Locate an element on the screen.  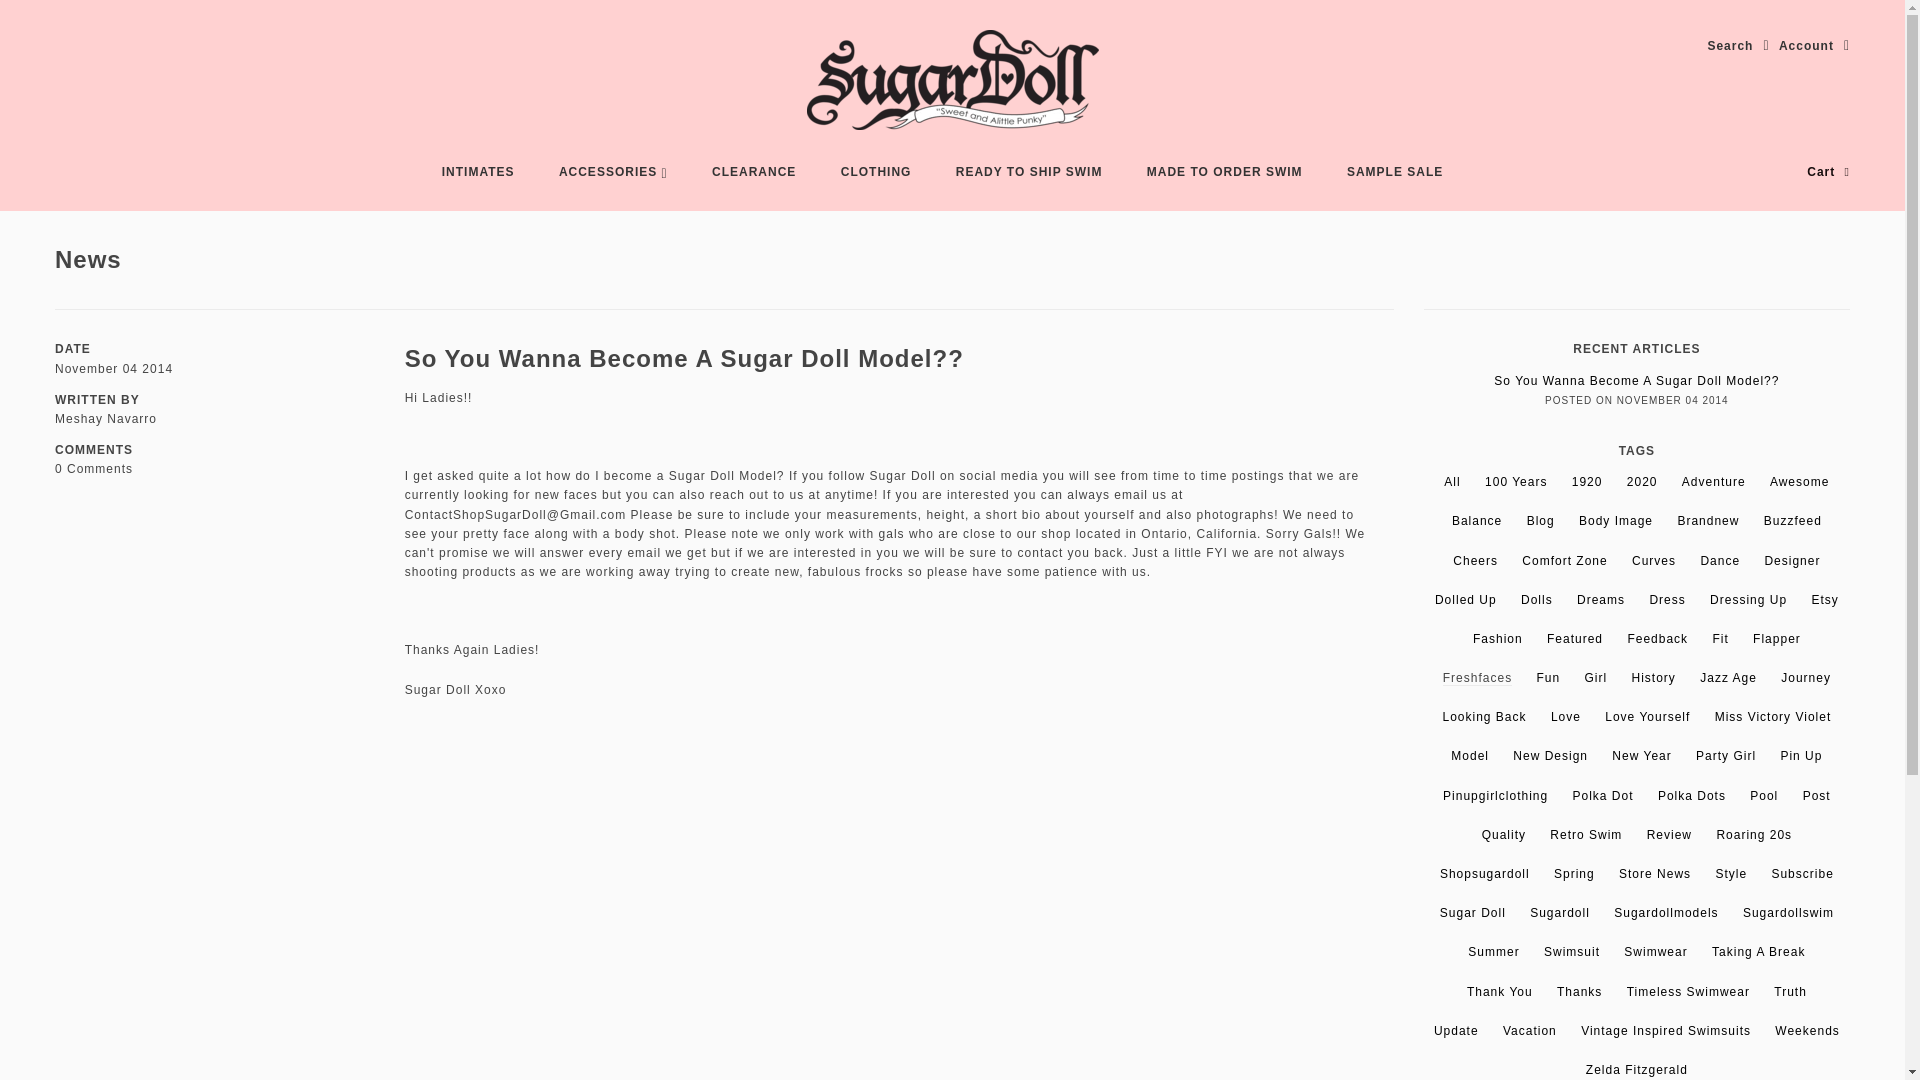
Narrow search to articles also having tag 100 years is located at coordinates (1516, 482).